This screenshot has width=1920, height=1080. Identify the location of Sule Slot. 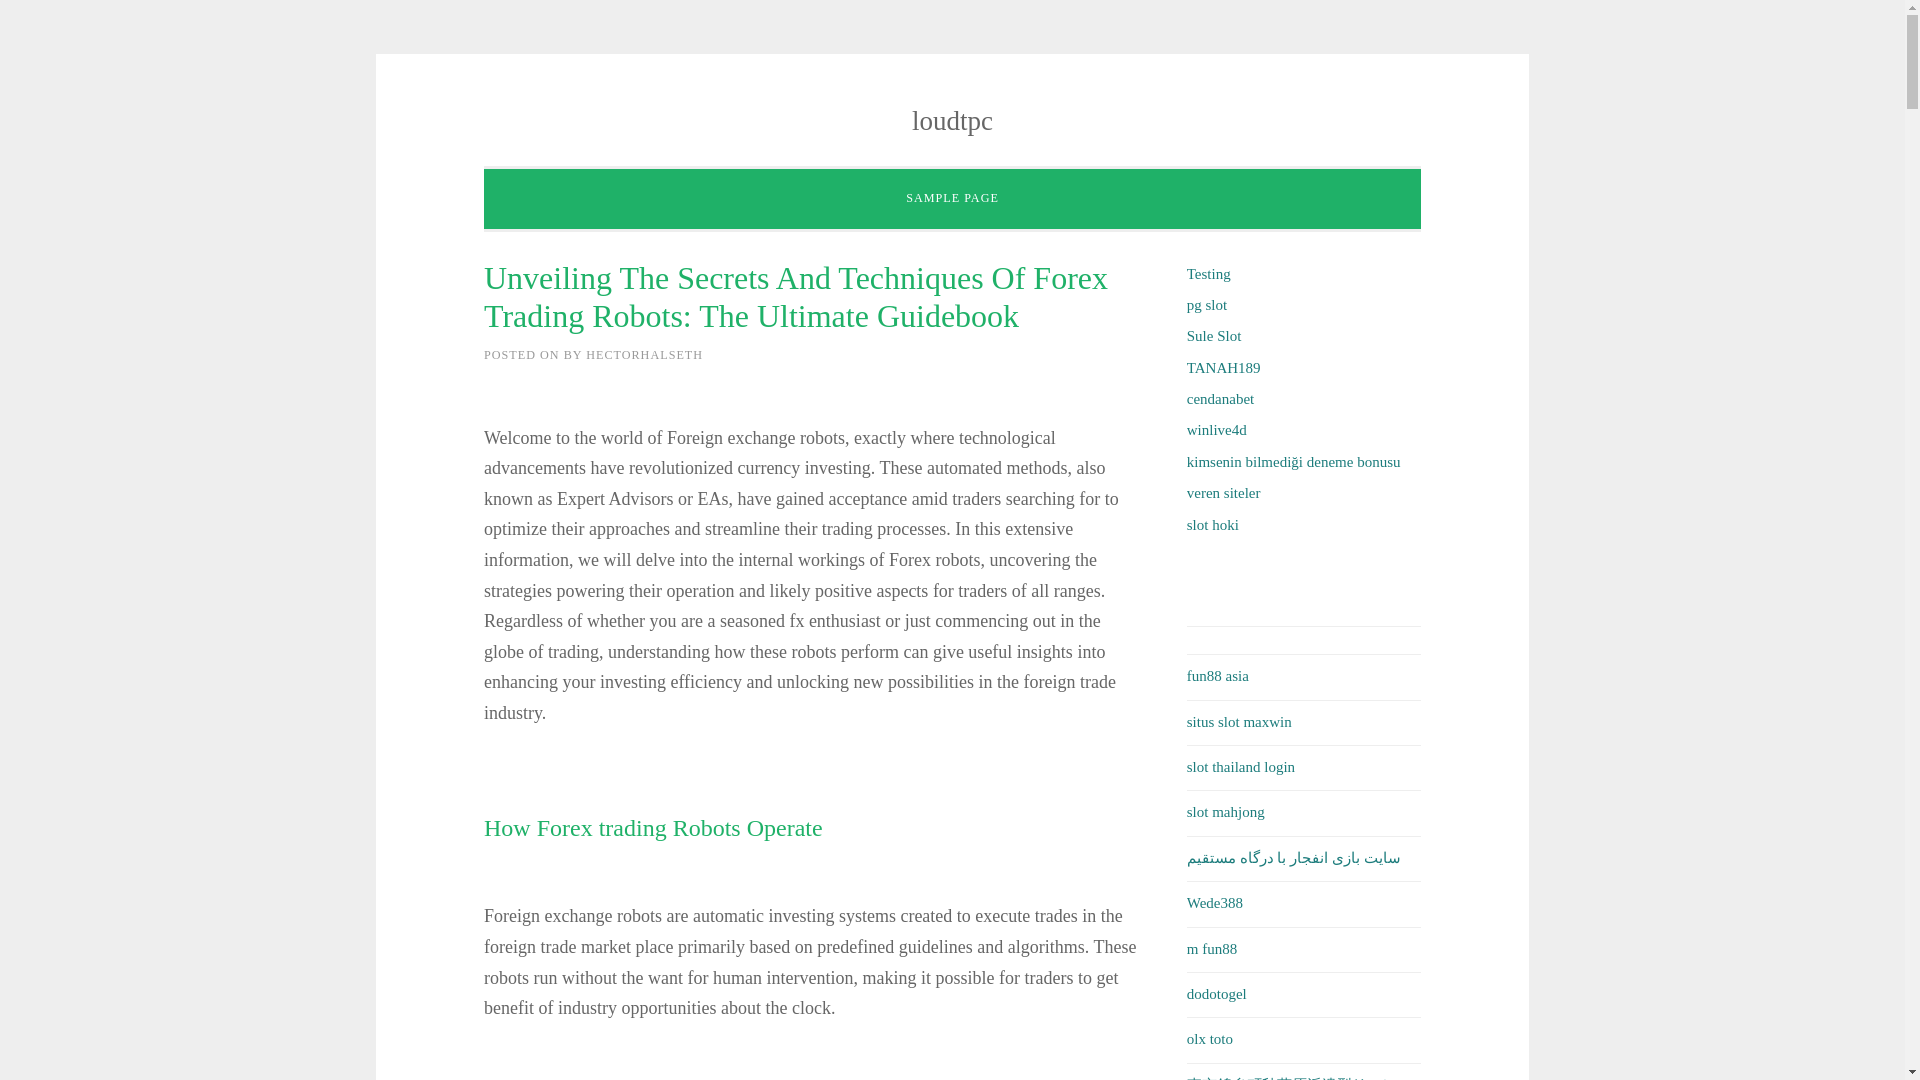
(1214, 336).